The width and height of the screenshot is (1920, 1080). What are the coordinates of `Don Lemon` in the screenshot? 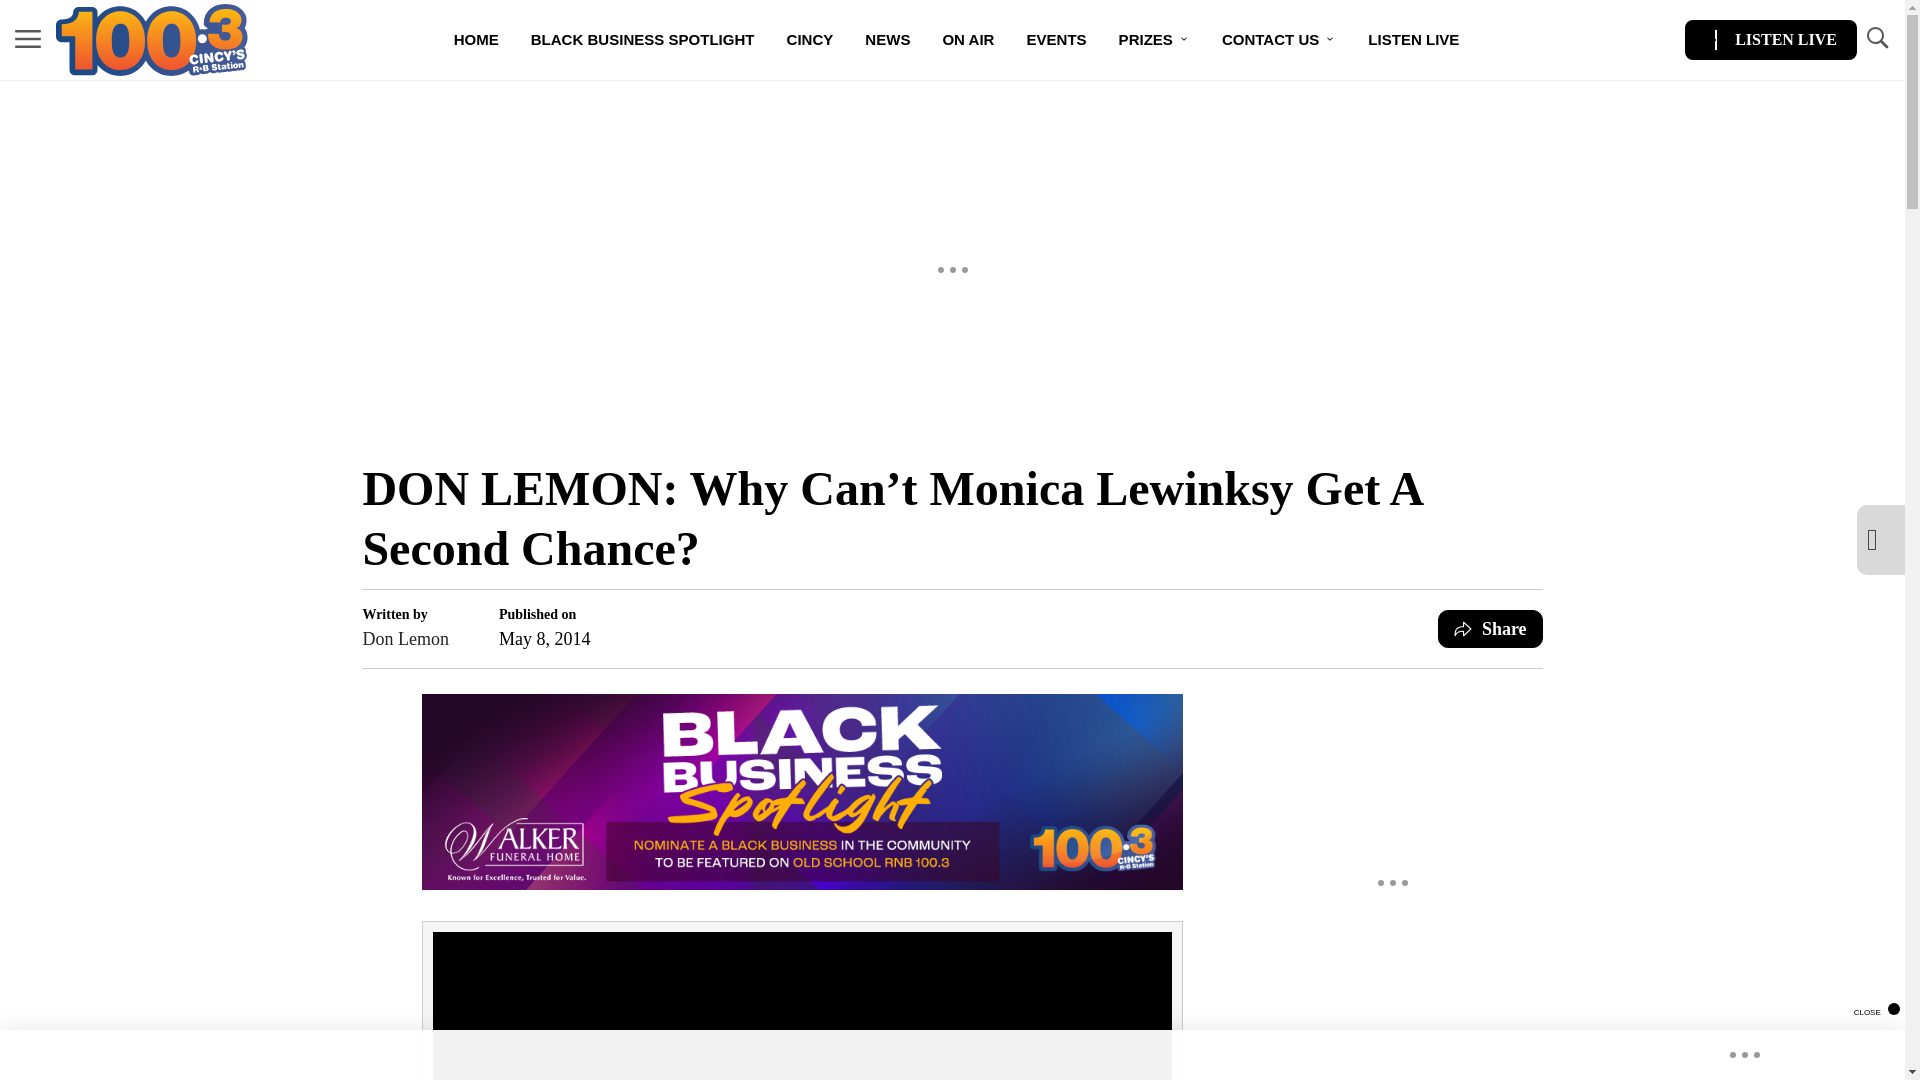 It's located at (404, 639).